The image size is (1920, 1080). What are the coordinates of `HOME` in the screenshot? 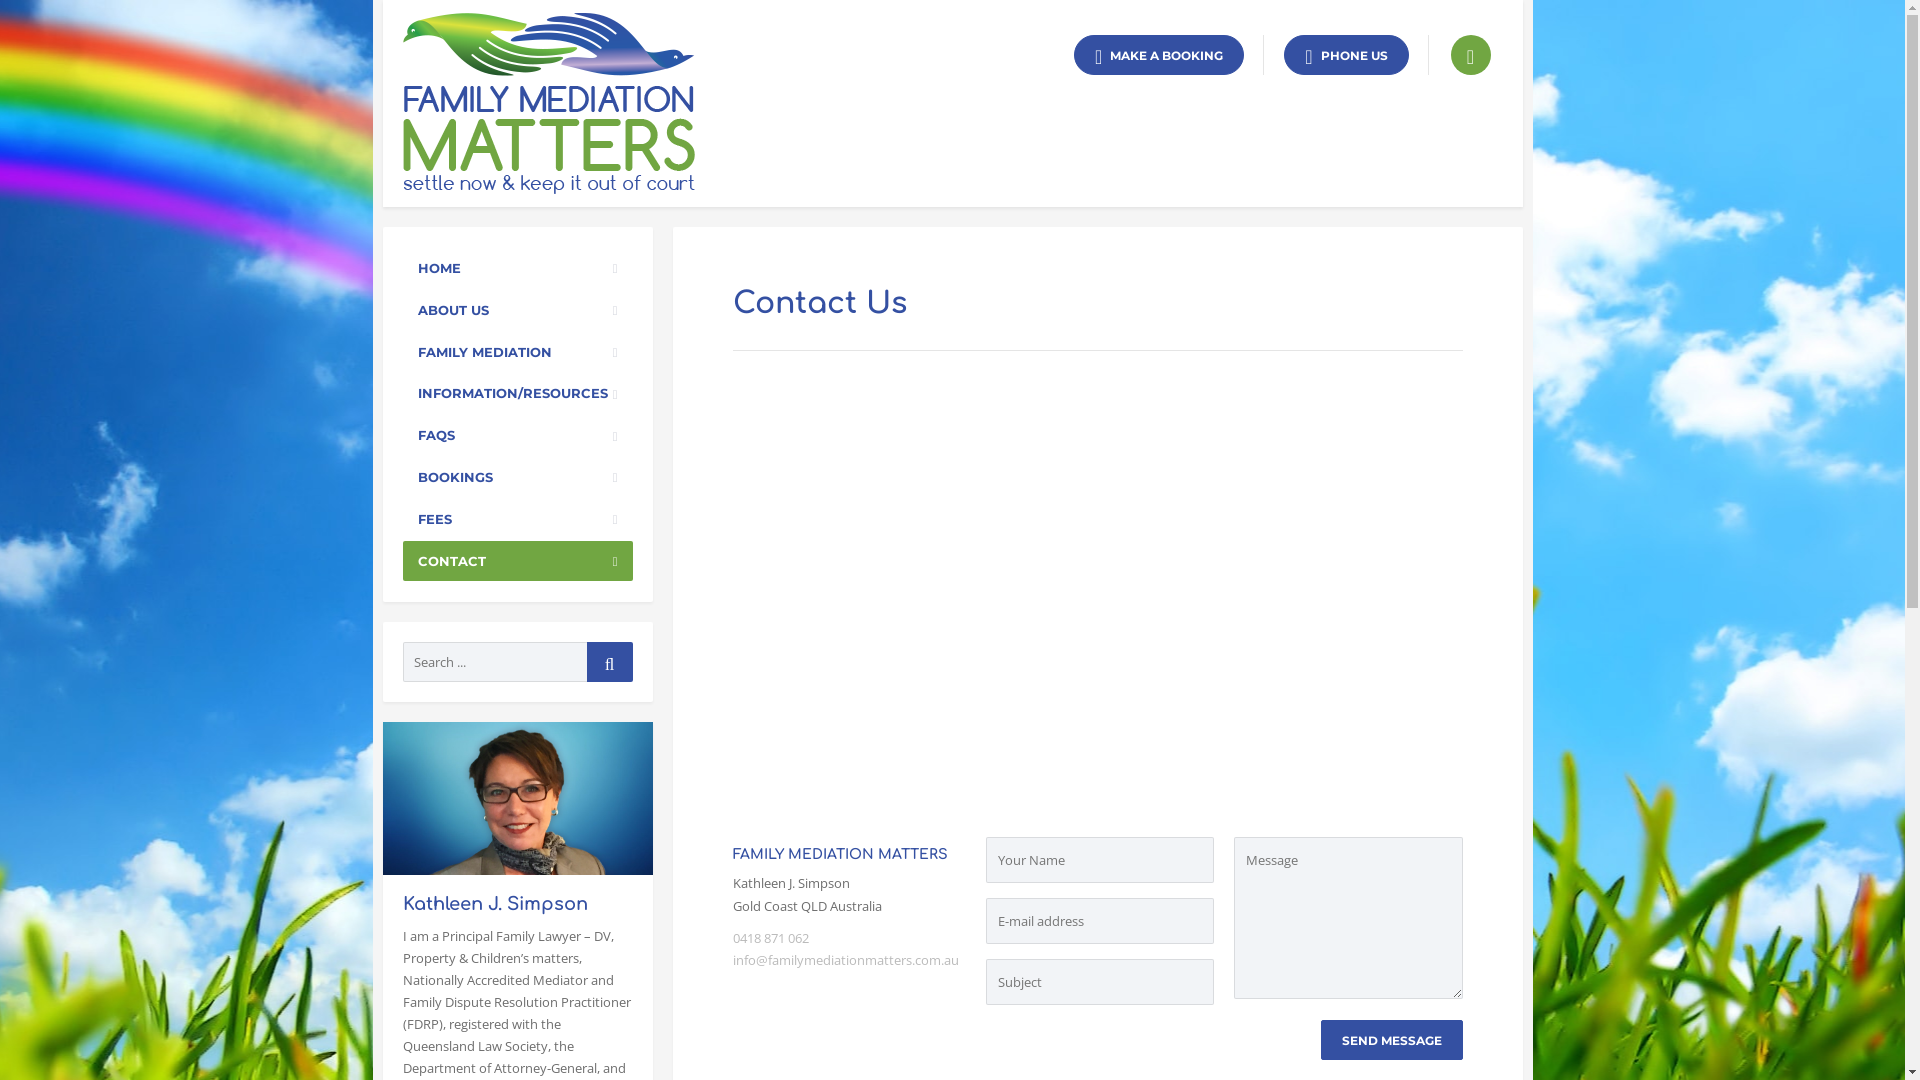 It's located at (517, 268).